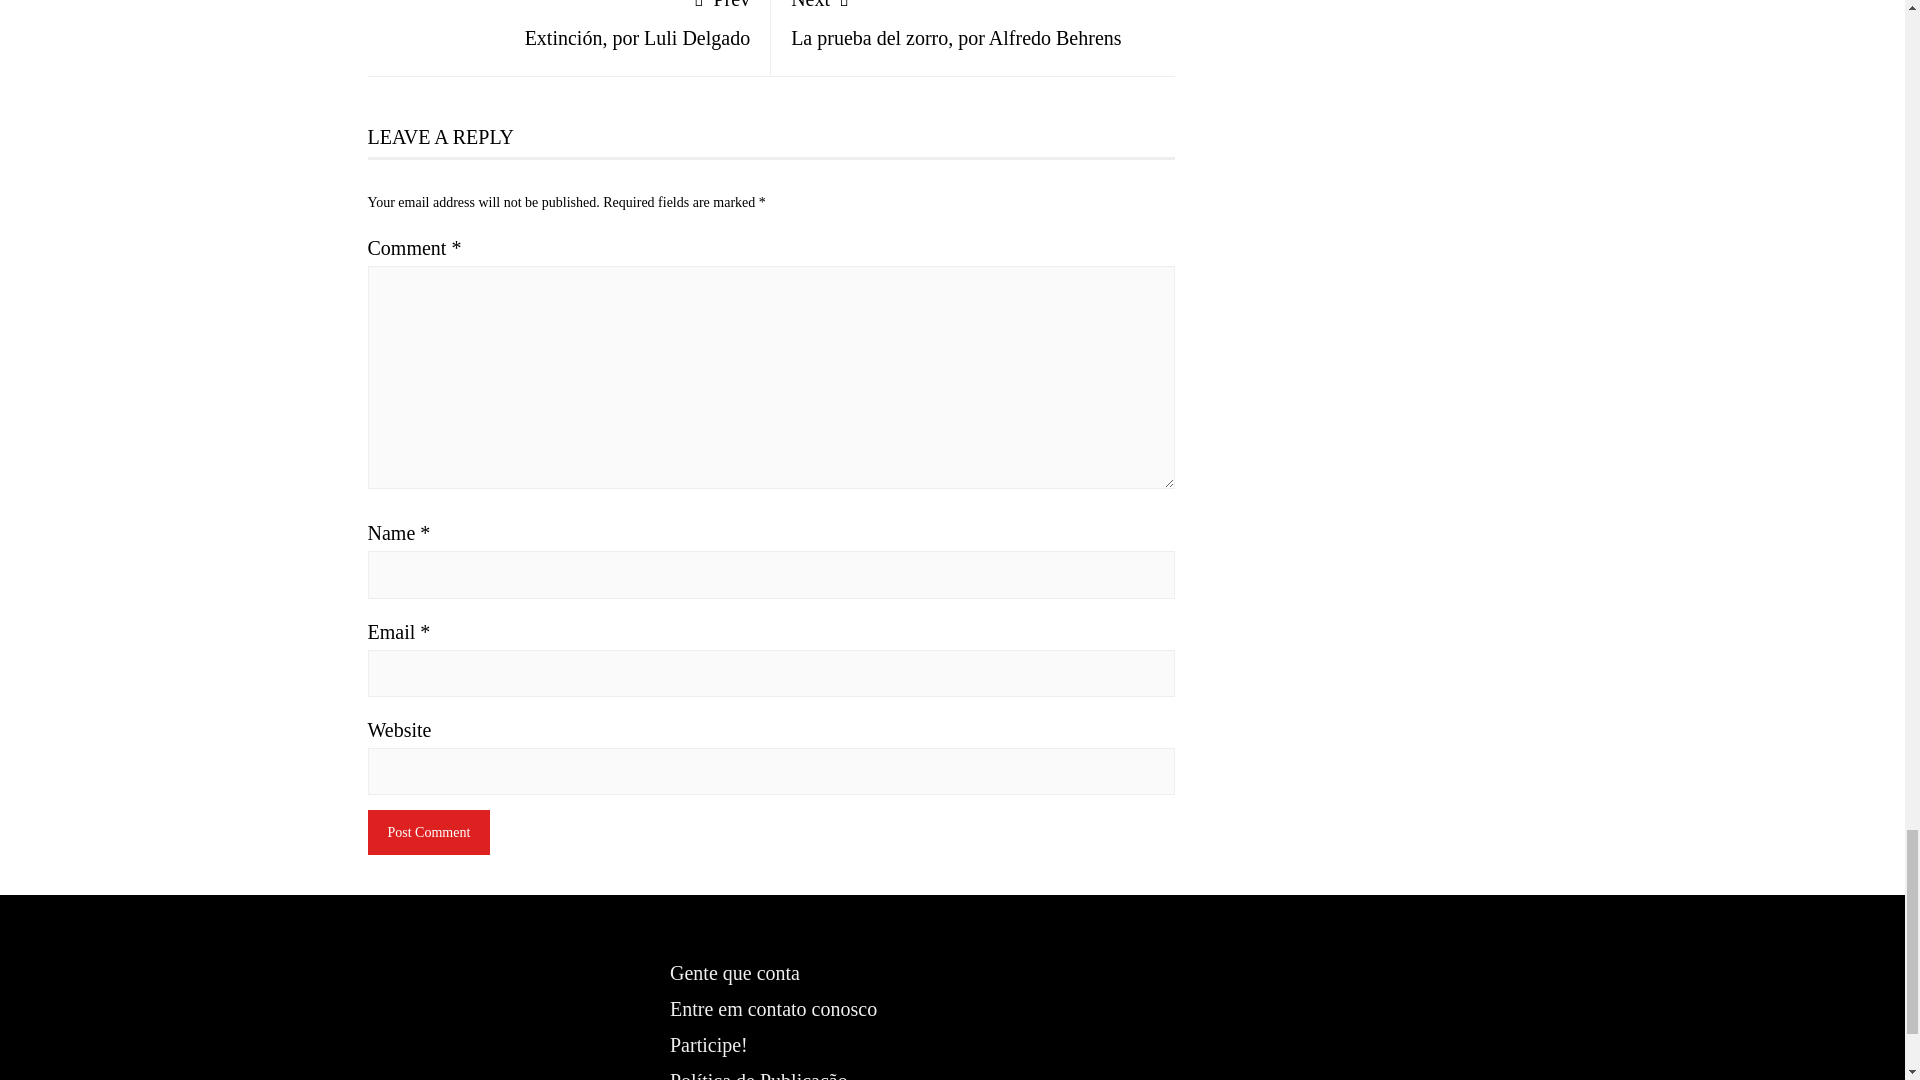 This screenshot has height=1080, width=1920. I want to click on Post Comment, so click(973, 24).